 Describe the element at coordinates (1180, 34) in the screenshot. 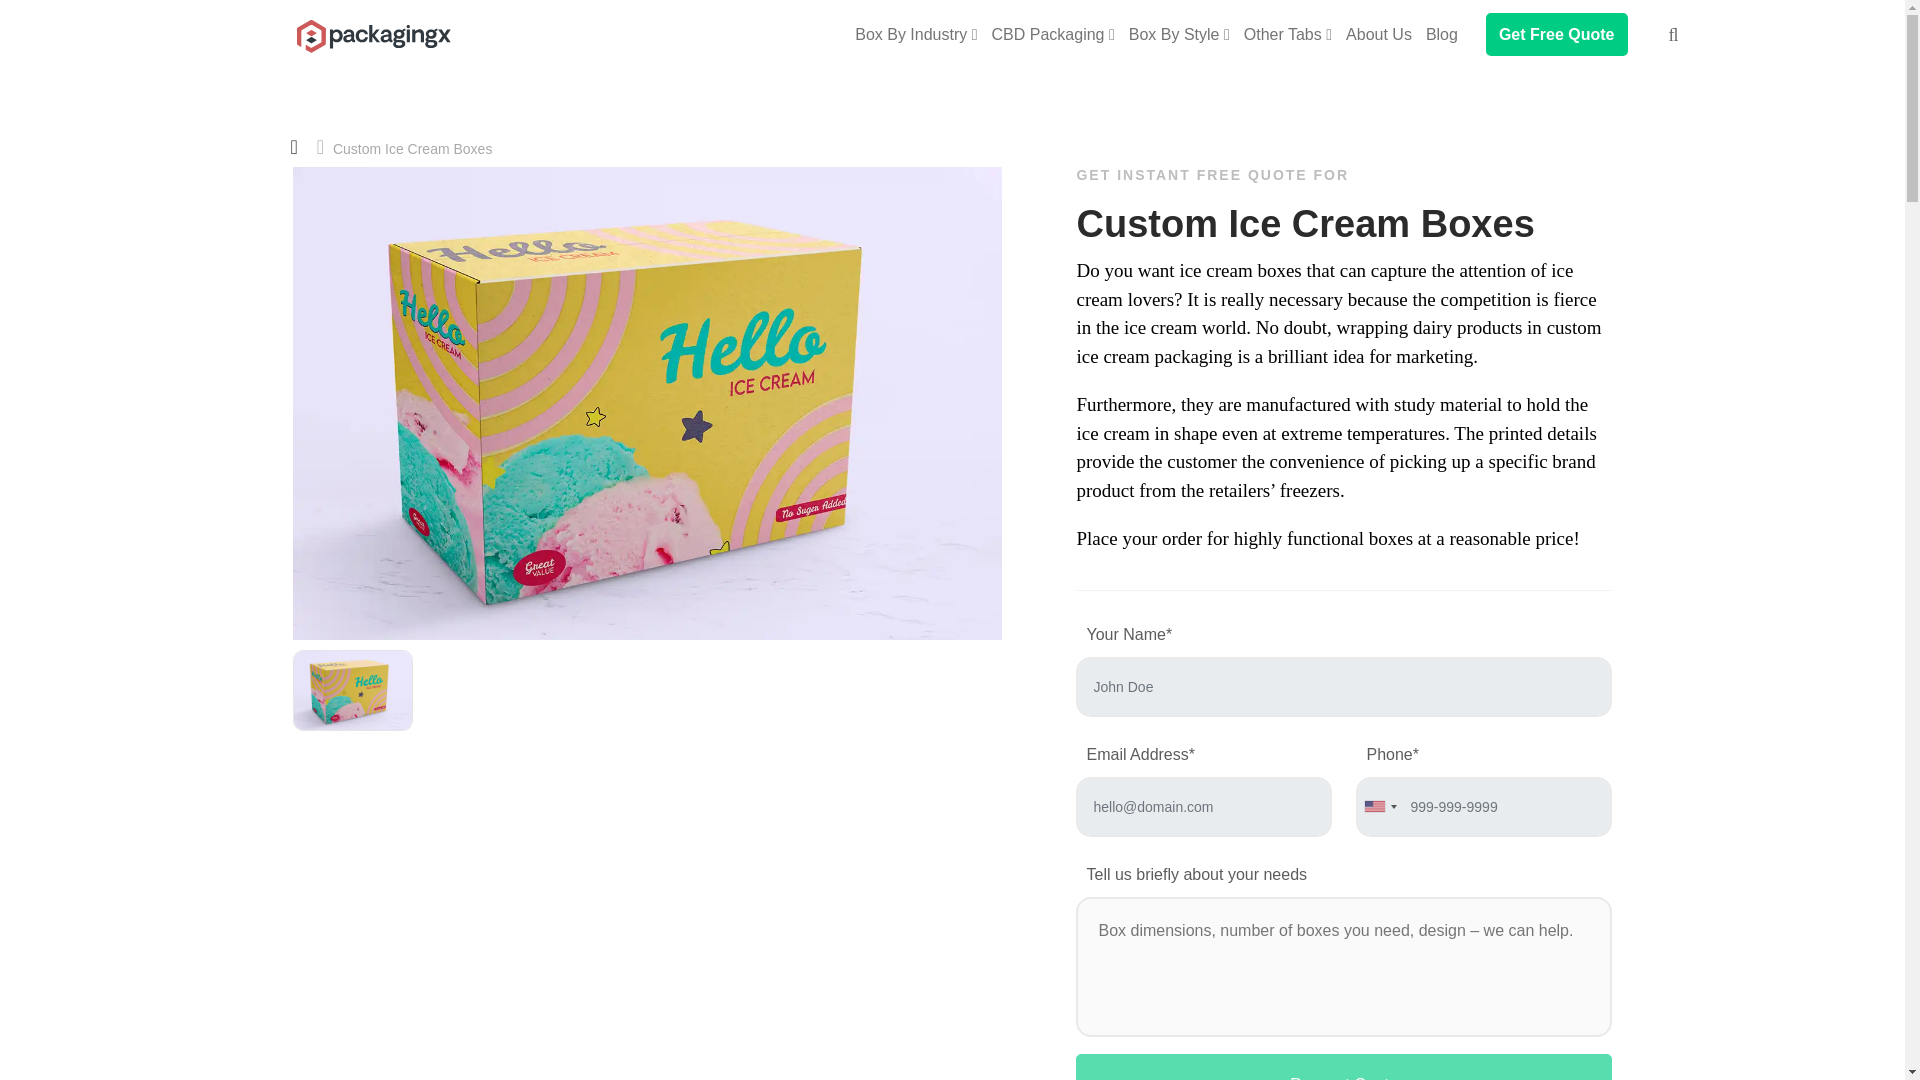

I see `Box By Style` at that location.